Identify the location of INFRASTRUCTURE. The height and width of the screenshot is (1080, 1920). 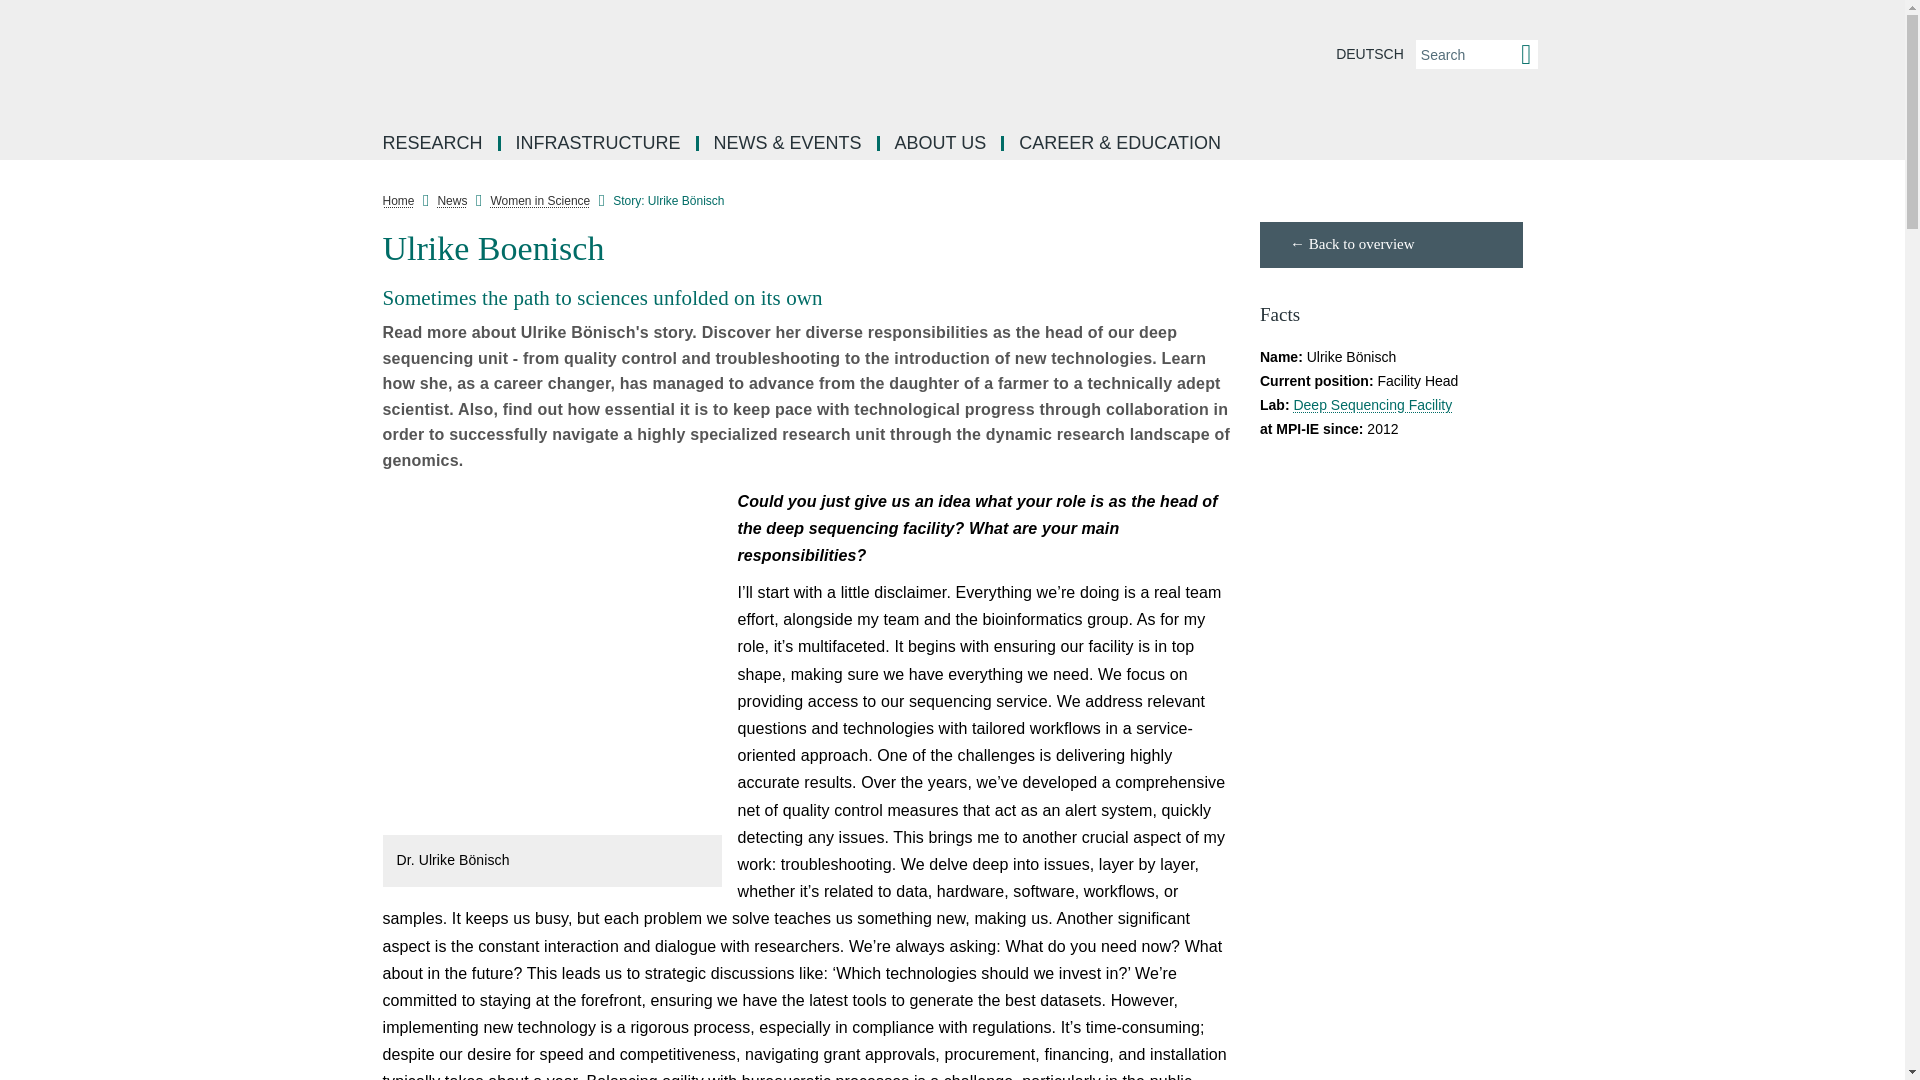
(600, 144).